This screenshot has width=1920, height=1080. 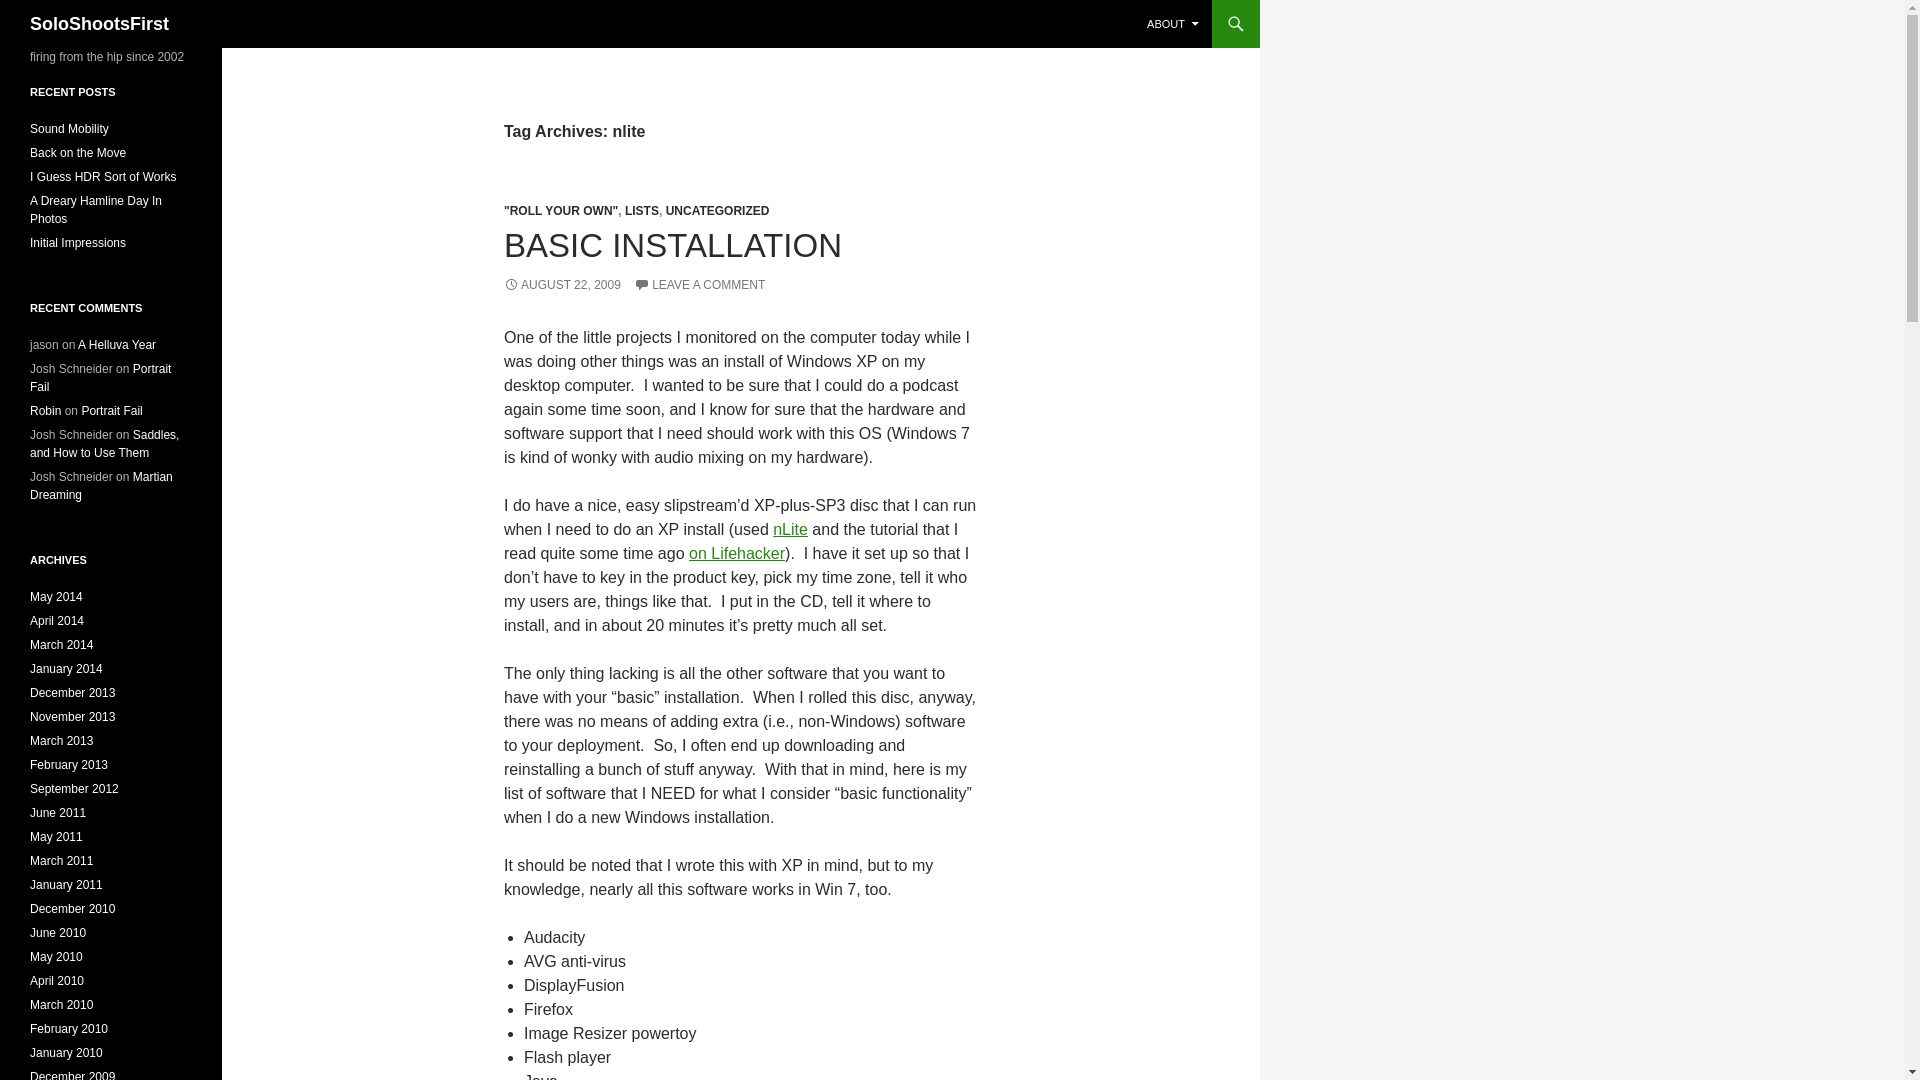 What do you see at coordinates (103, 176) in the screenshot?
I see `I Guess HDR Sort of Works` at bounding box center [103, 176].